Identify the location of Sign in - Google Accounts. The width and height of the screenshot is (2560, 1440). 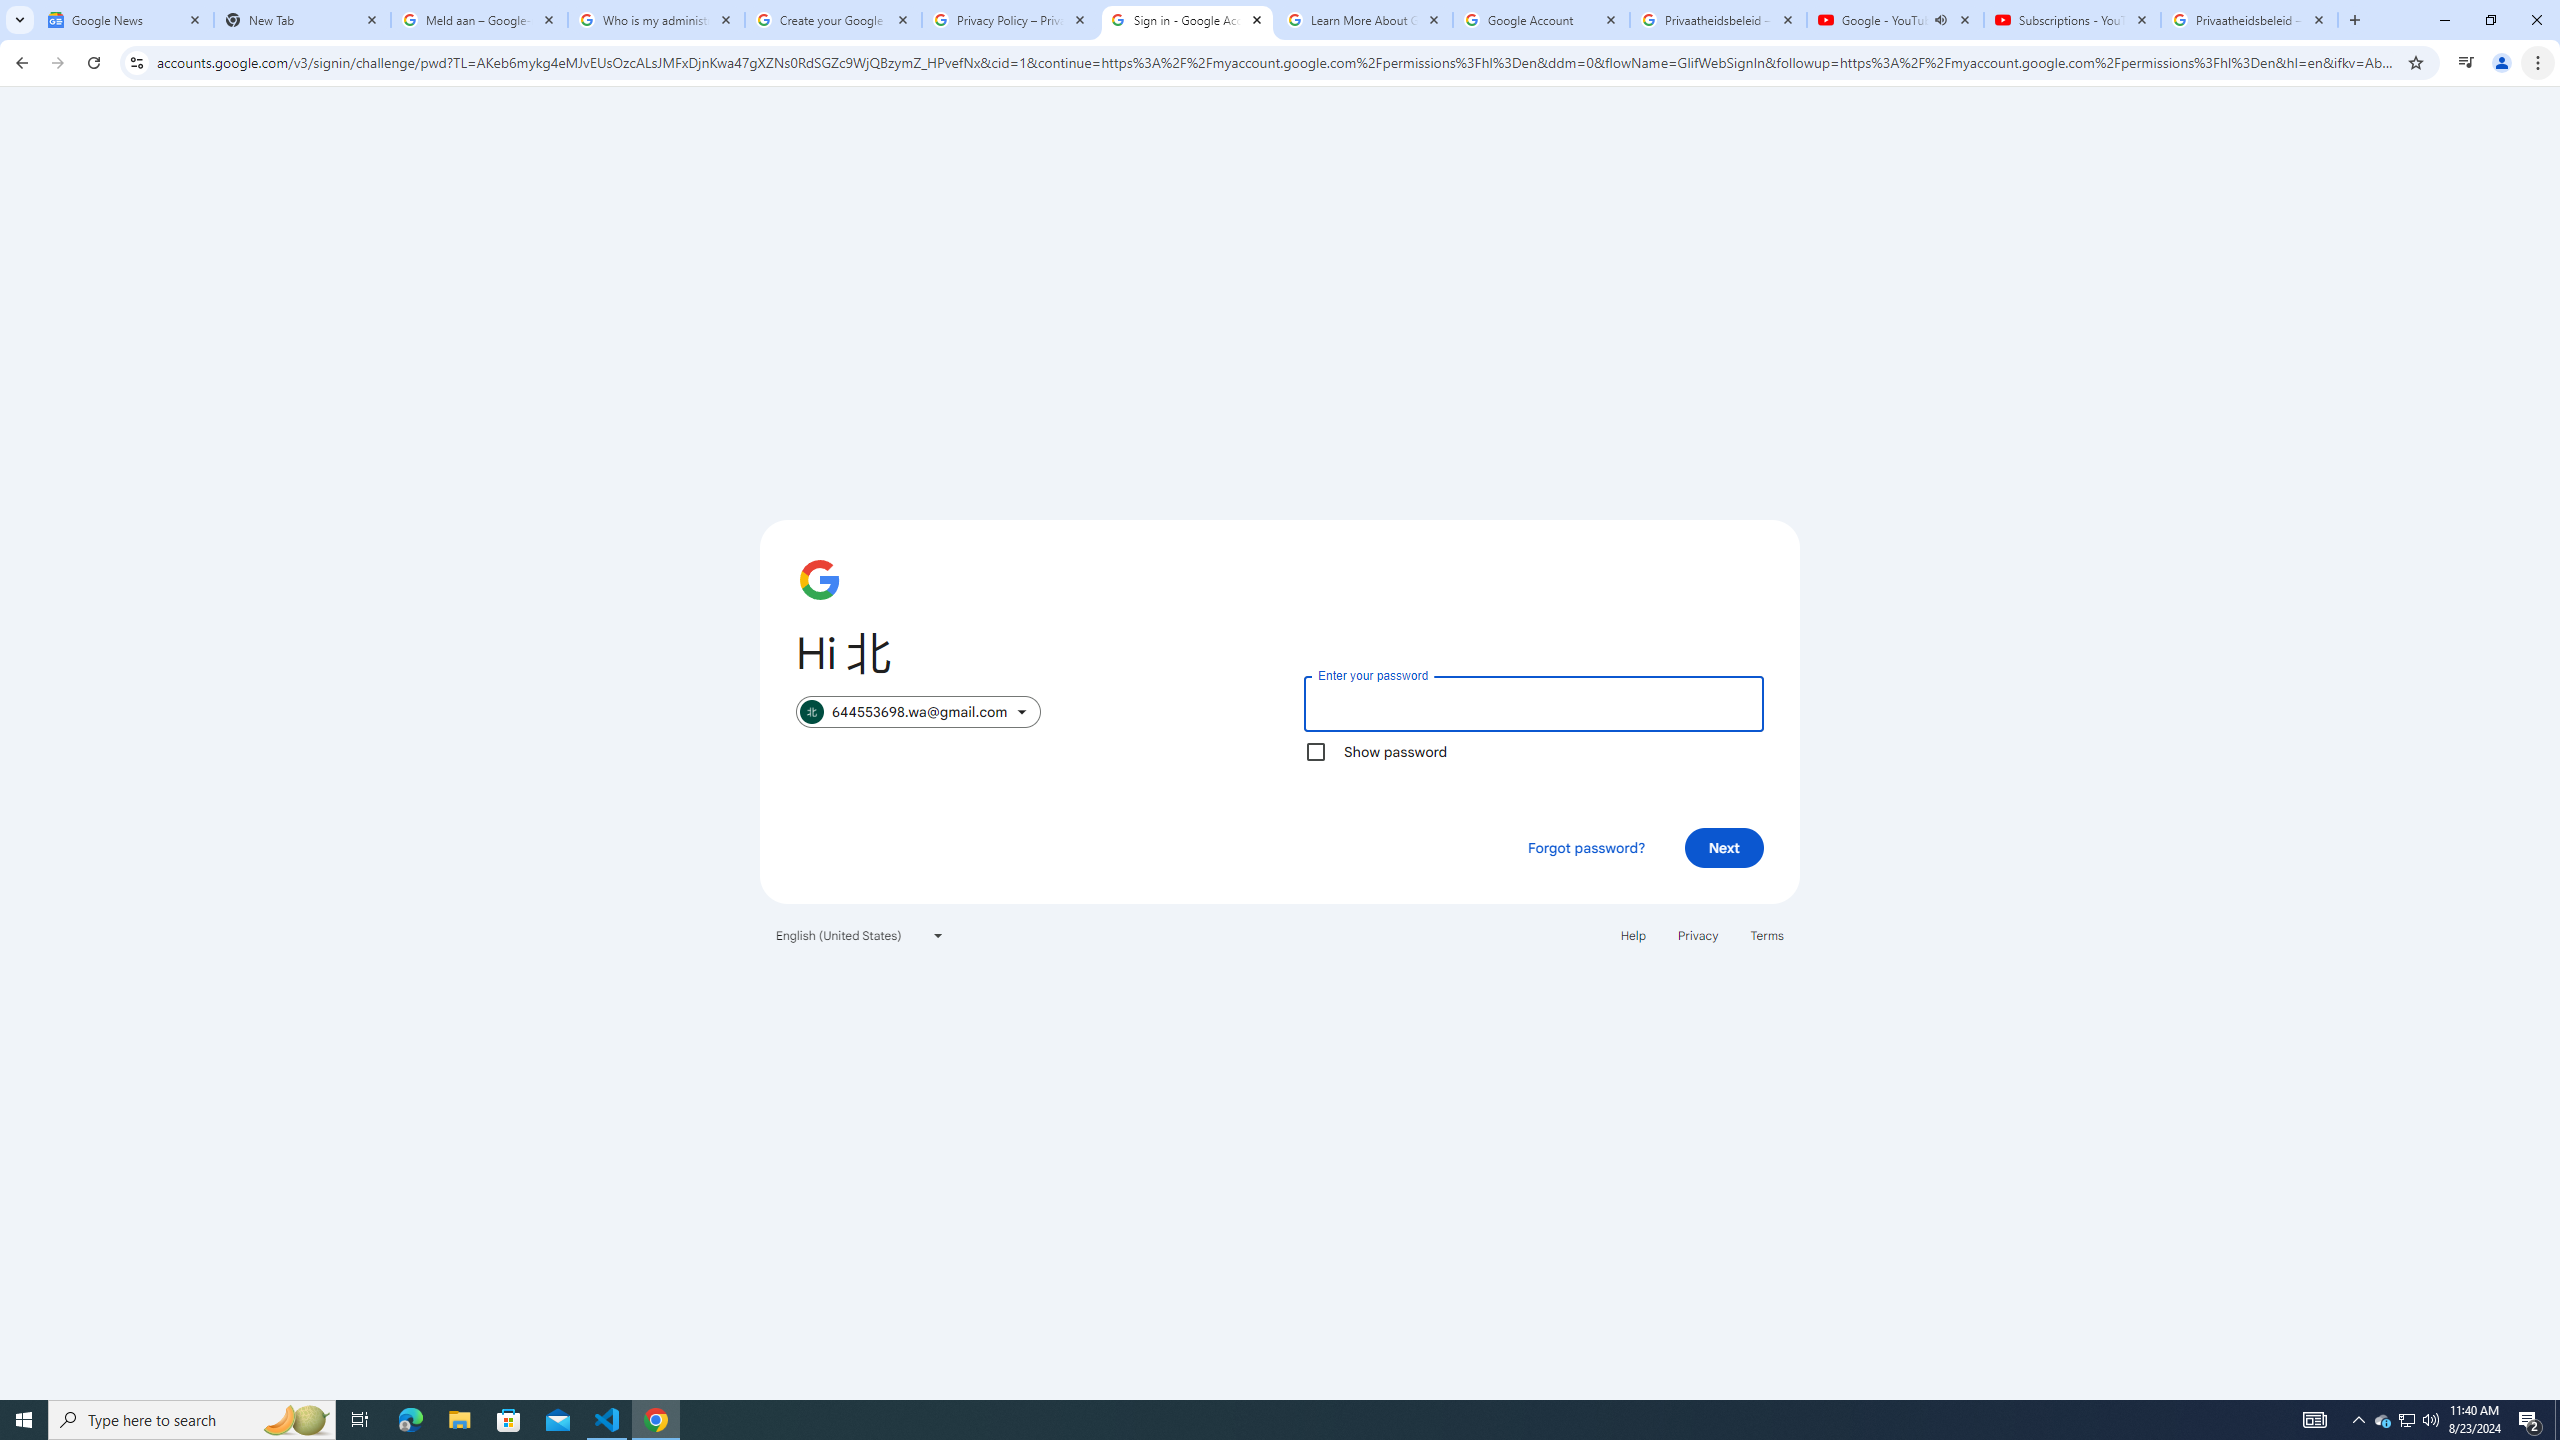
(1188, 20).